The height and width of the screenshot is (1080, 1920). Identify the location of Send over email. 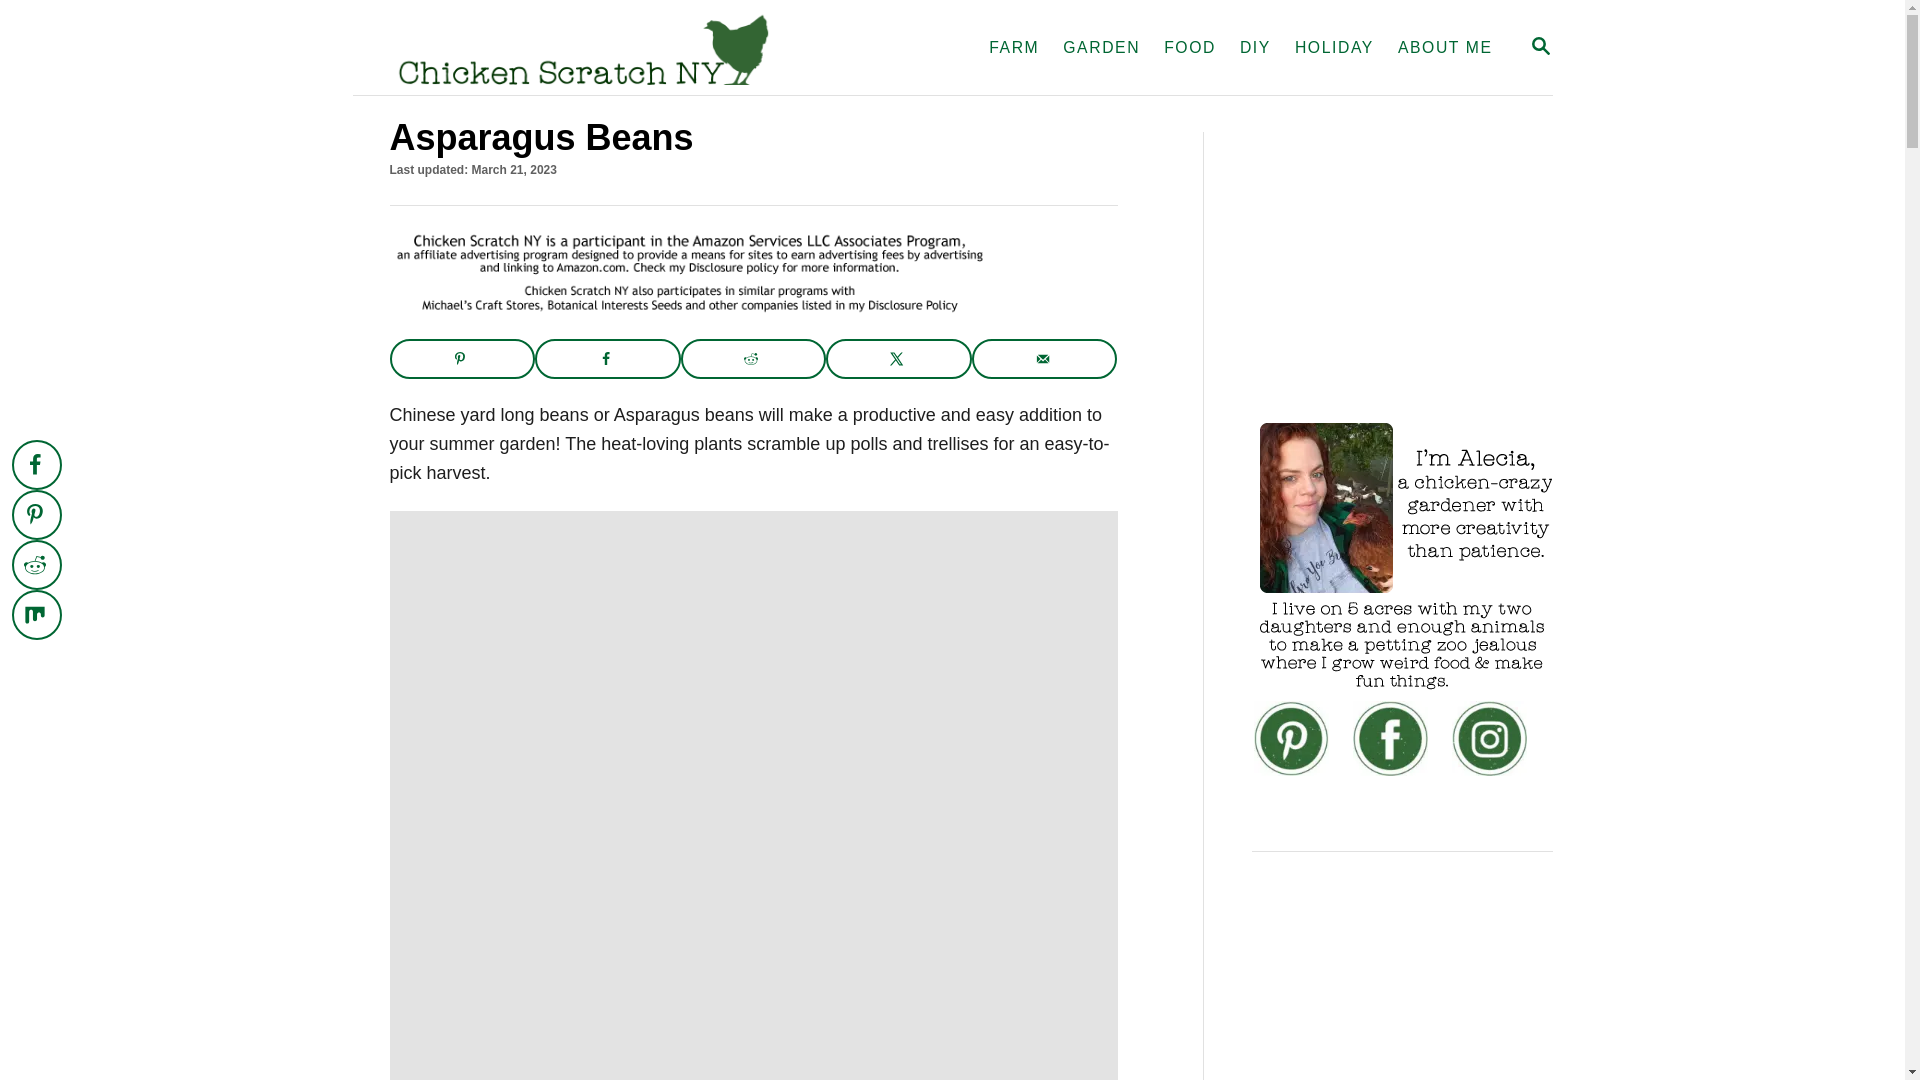
(1044, 359).